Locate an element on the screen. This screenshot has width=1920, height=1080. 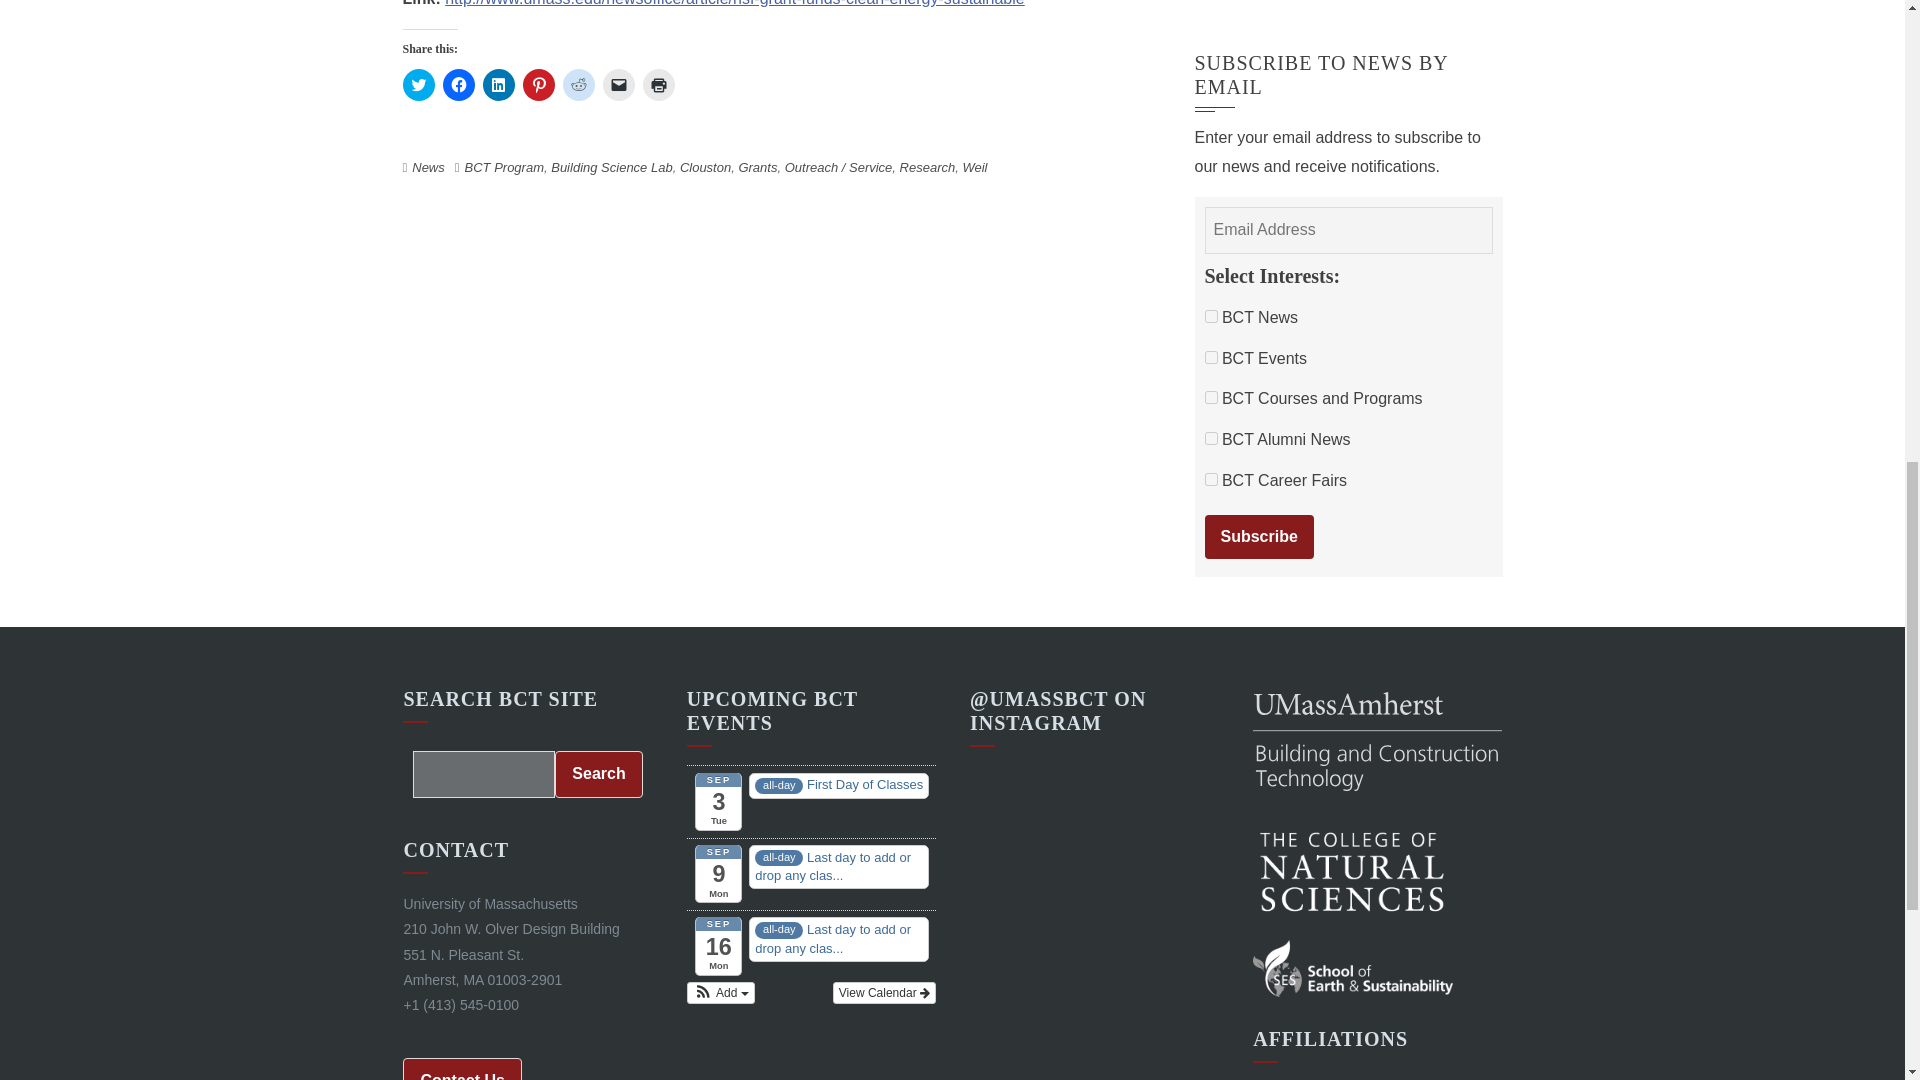
4 is located at coordinates (1210, 357).